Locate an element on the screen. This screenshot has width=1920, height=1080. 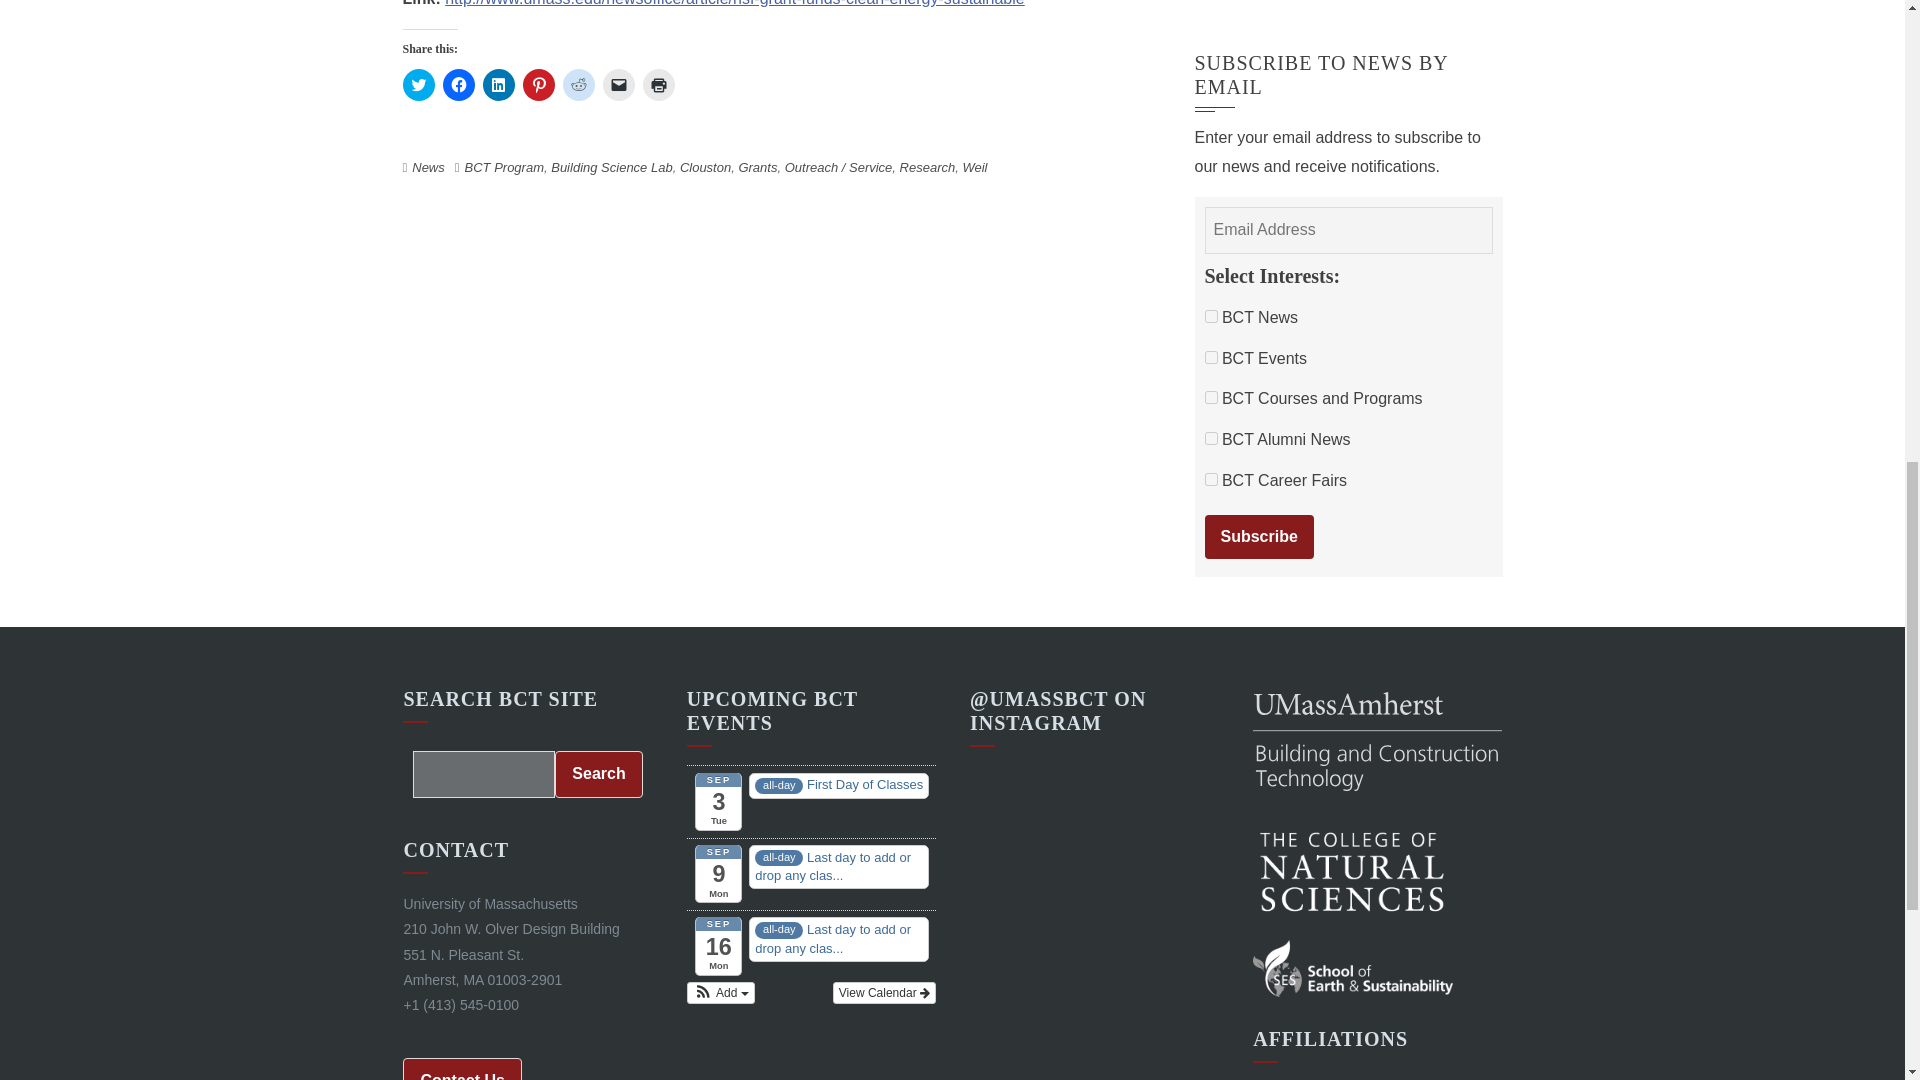
4 is located at coordinates (1210, 357).